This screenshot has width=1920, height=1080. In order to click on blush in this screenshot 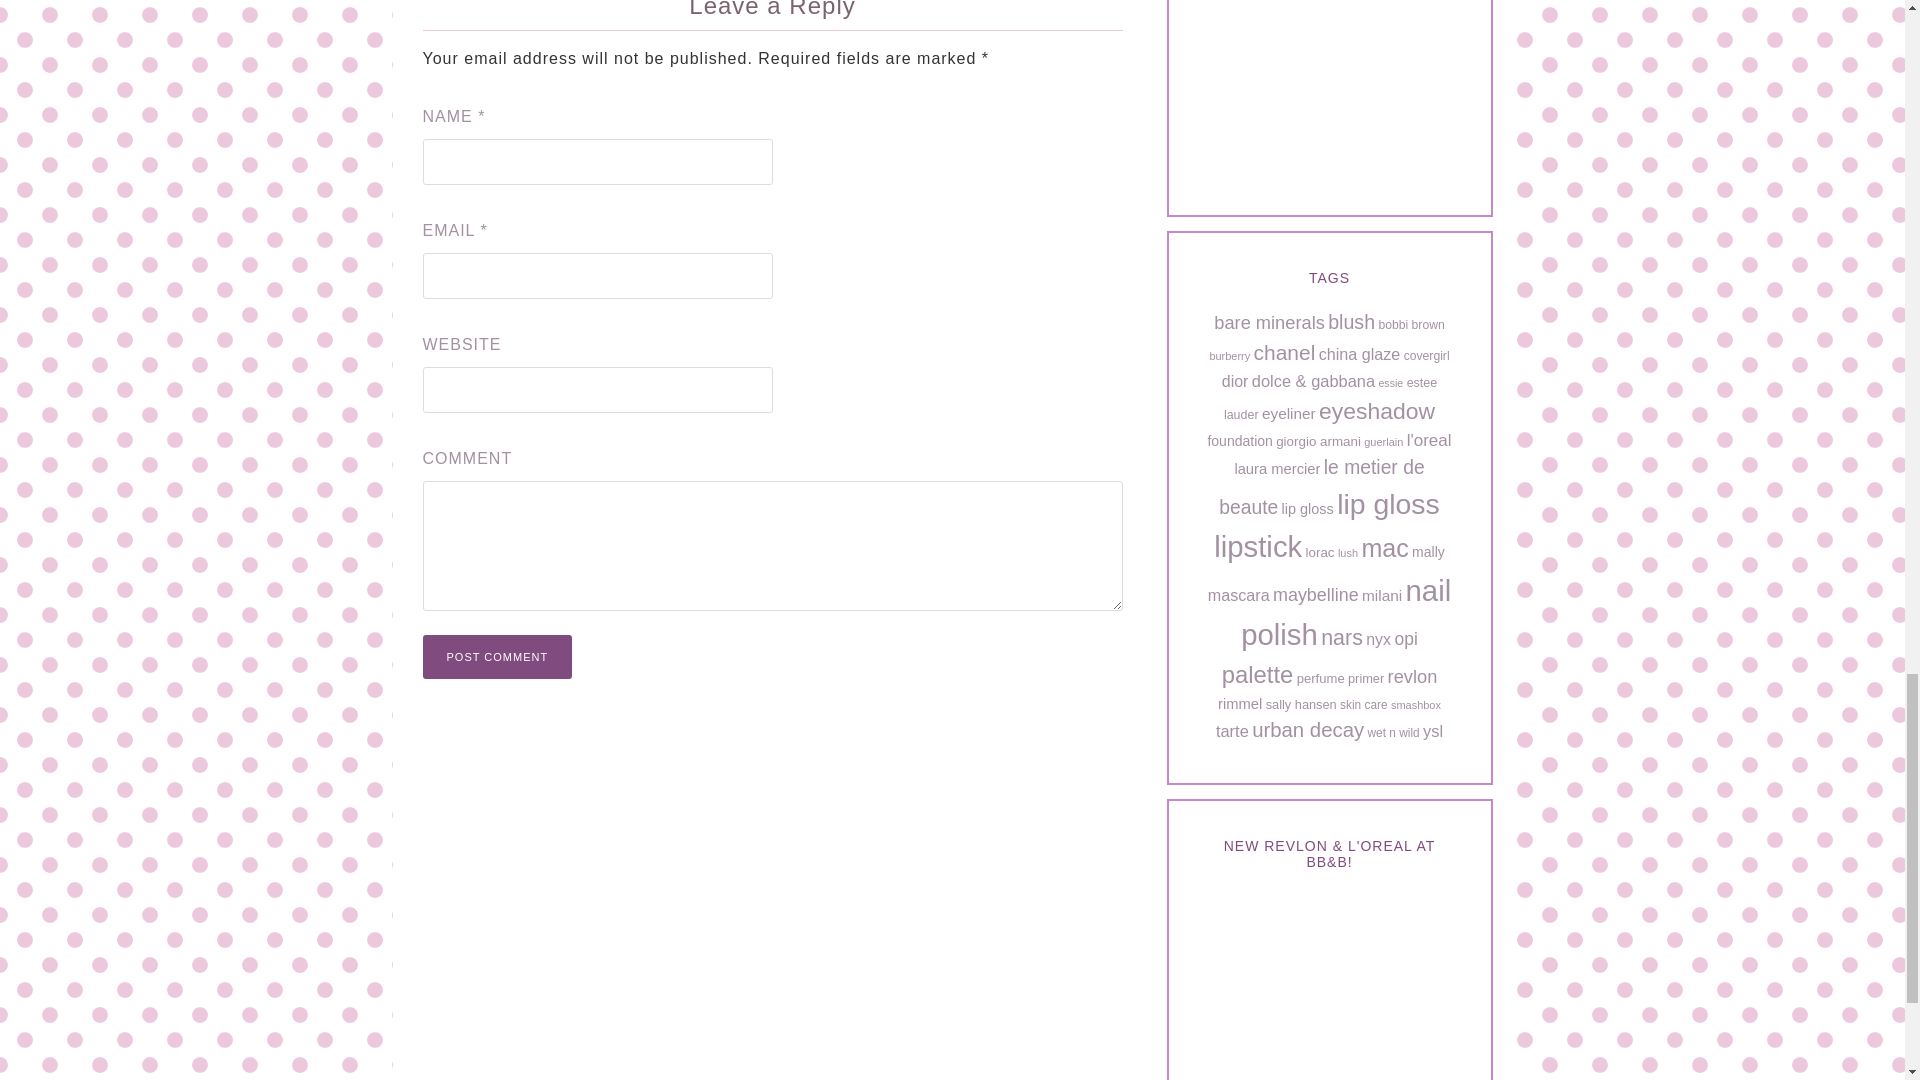, I will do `click(1351, 322)`.